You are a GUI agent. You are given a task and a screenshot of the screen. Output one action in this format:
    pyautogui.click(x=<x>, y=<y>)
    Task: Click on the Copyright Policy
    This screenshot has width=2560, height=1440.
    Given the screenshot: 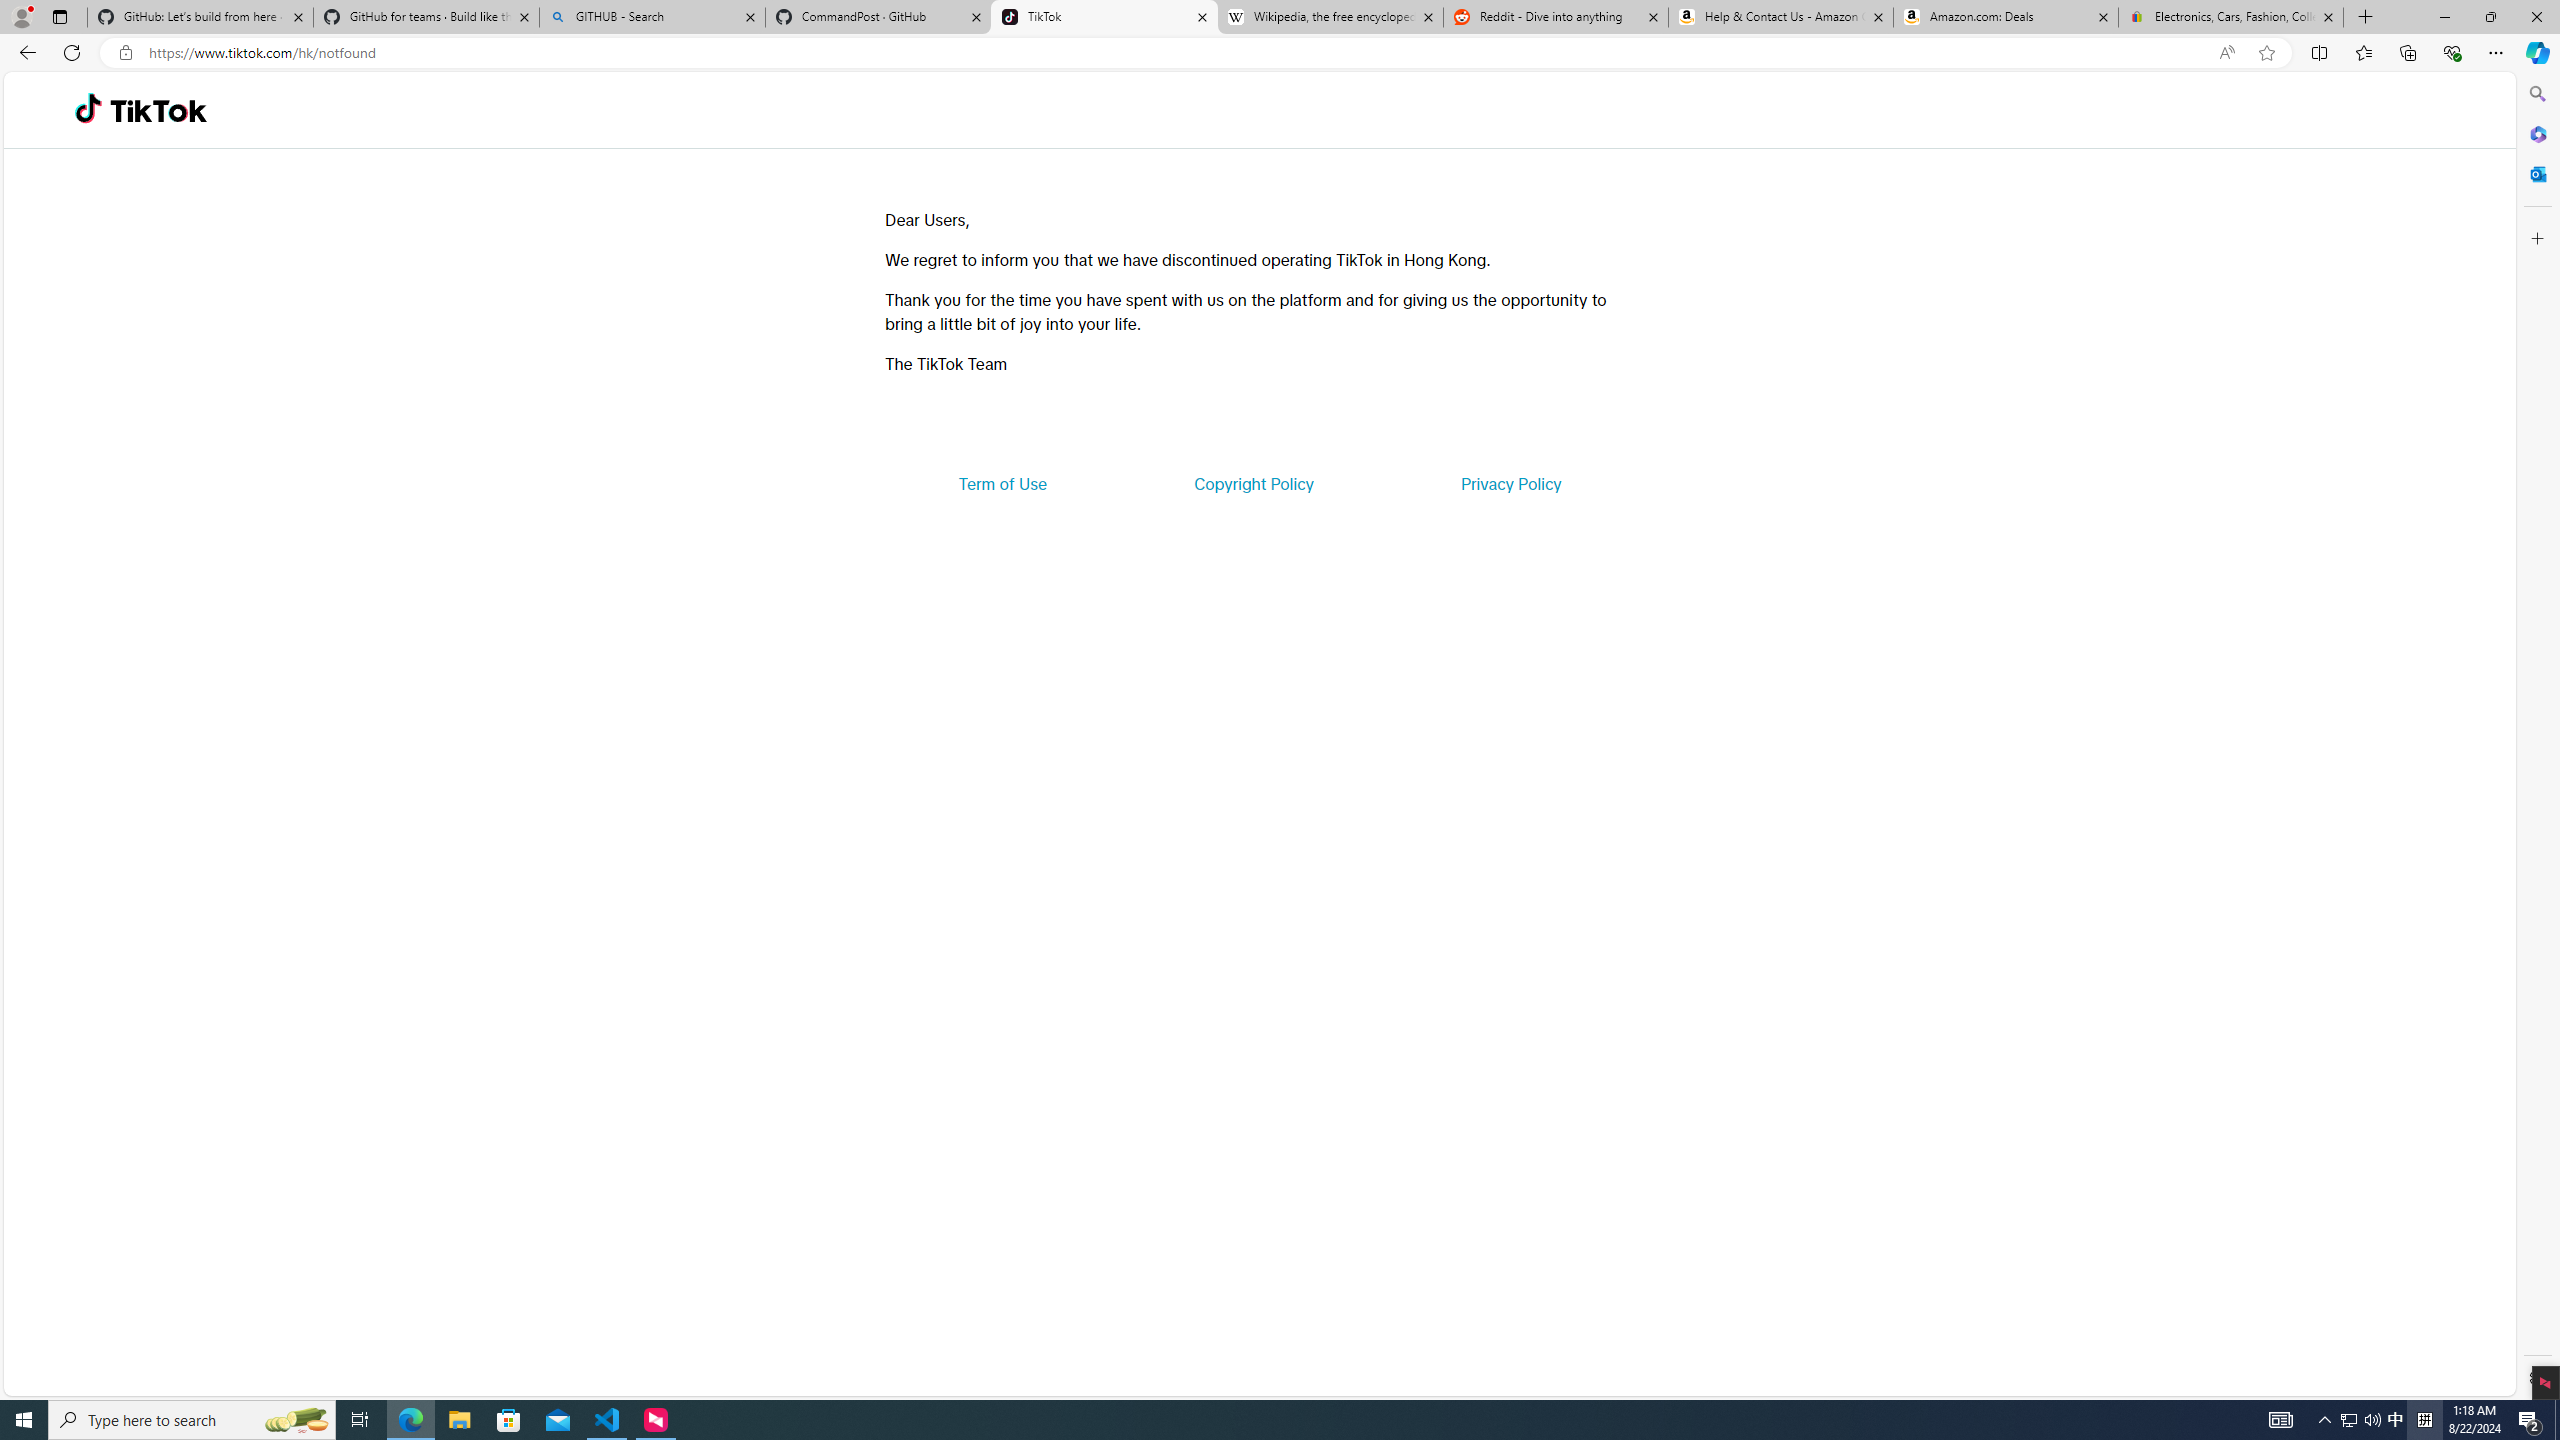 What is the action you would take?
    pyautogui.click(x=1252, y=484)
    